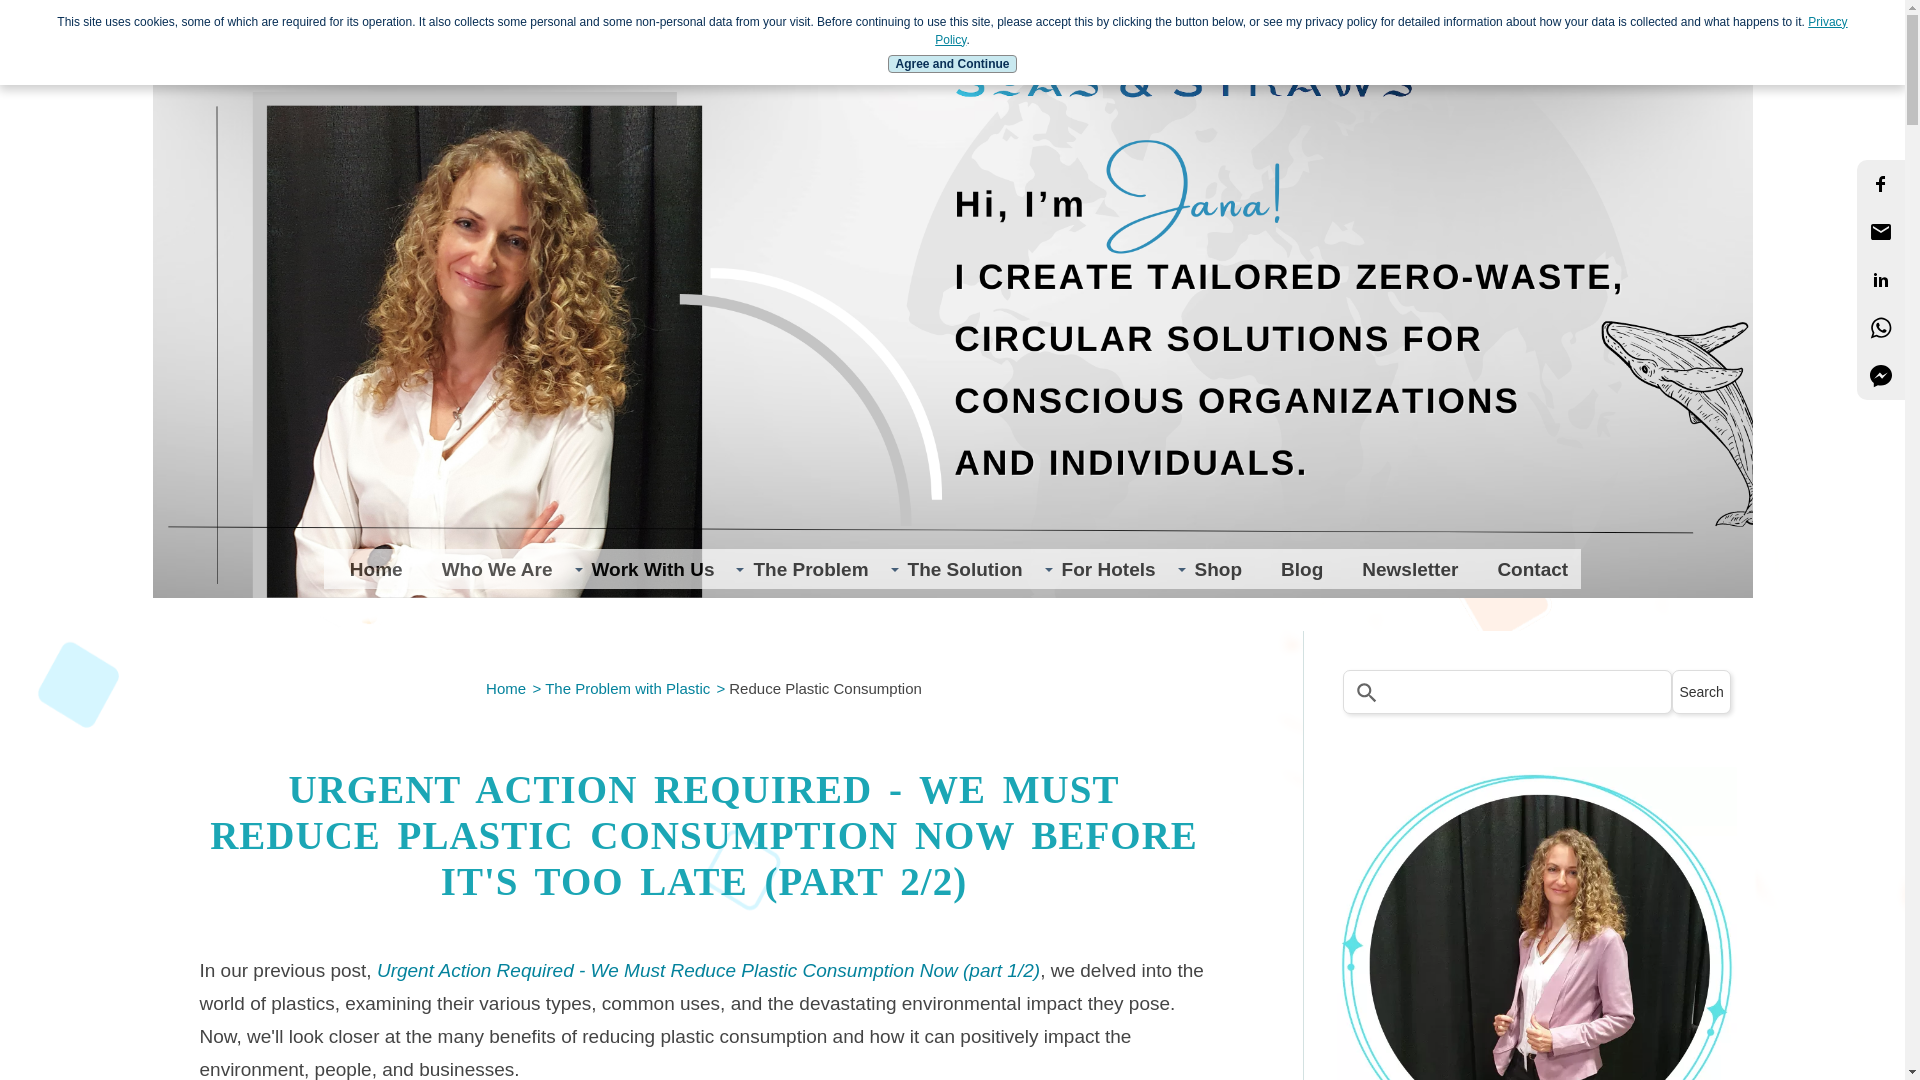  I want to click on Blog, so click(1296, 568).